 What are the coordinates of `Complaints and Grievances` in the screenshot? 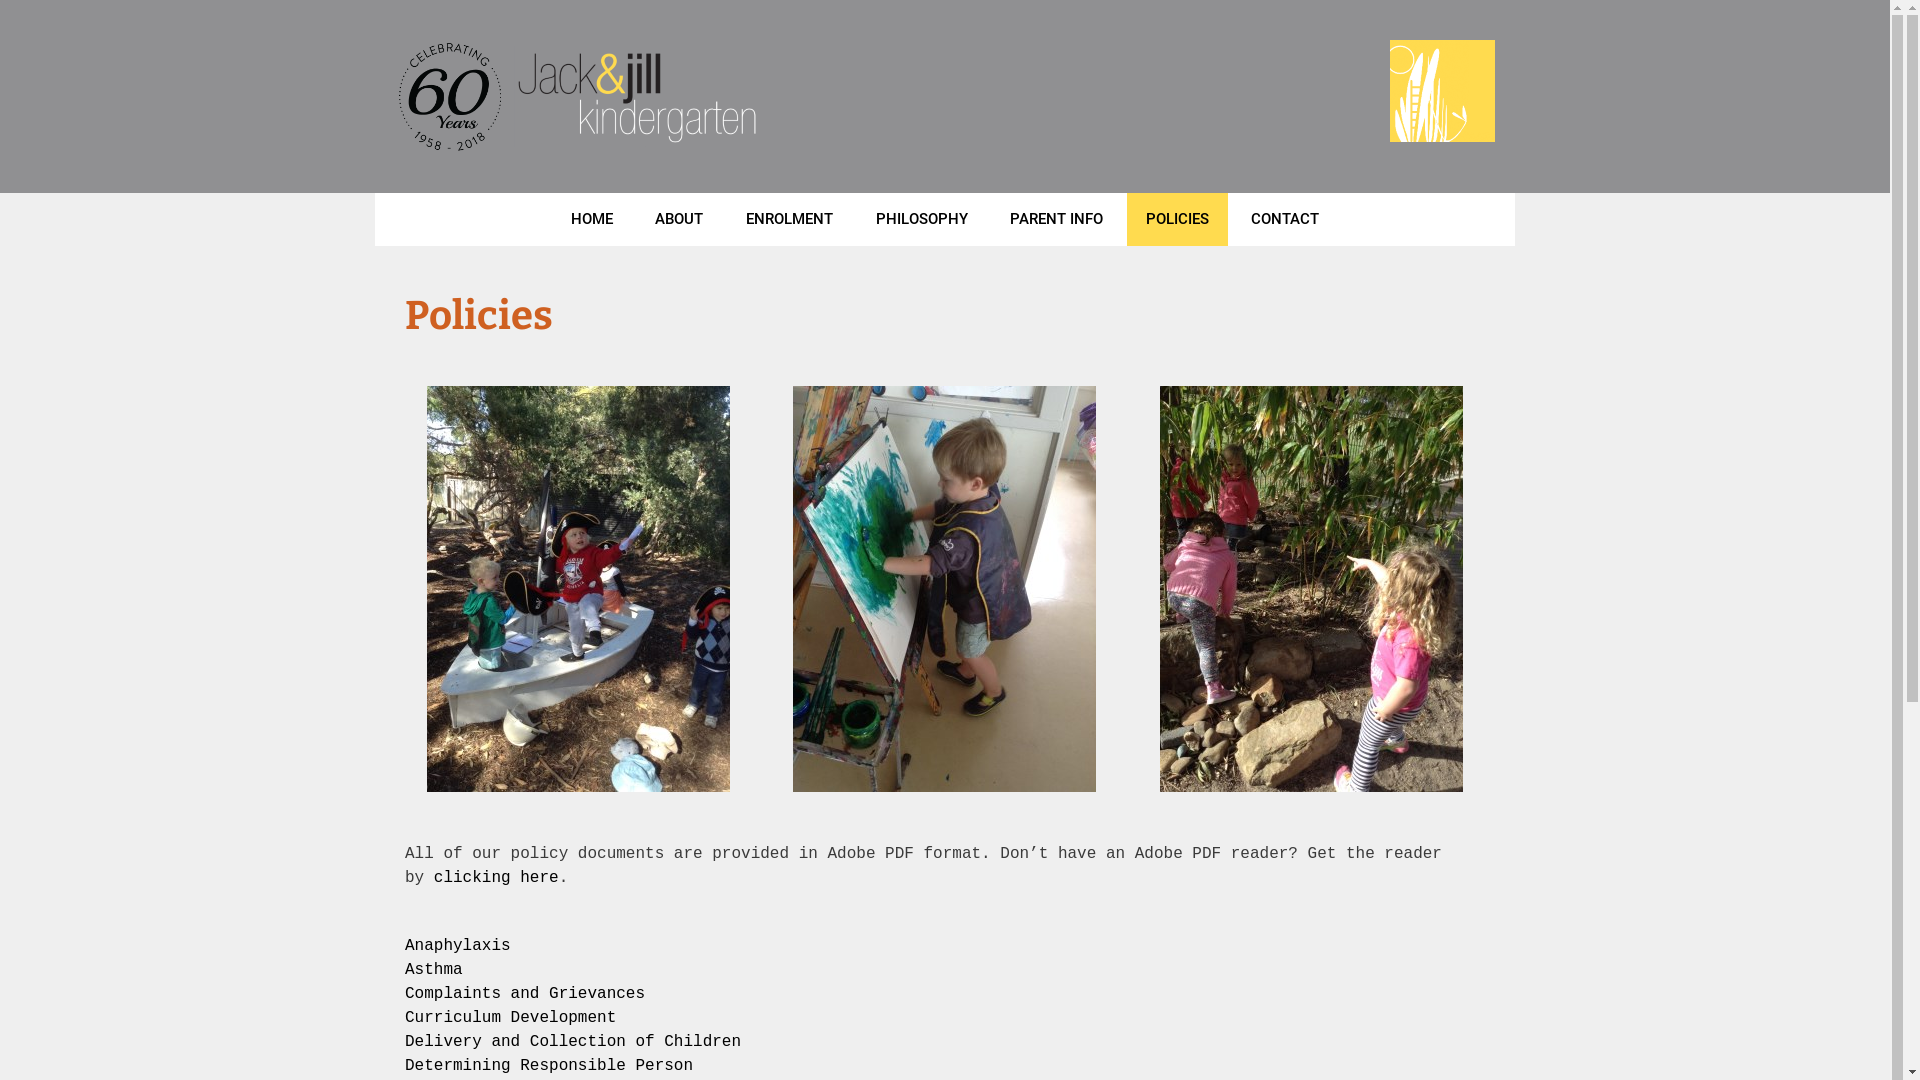 It's located at (525, 994).